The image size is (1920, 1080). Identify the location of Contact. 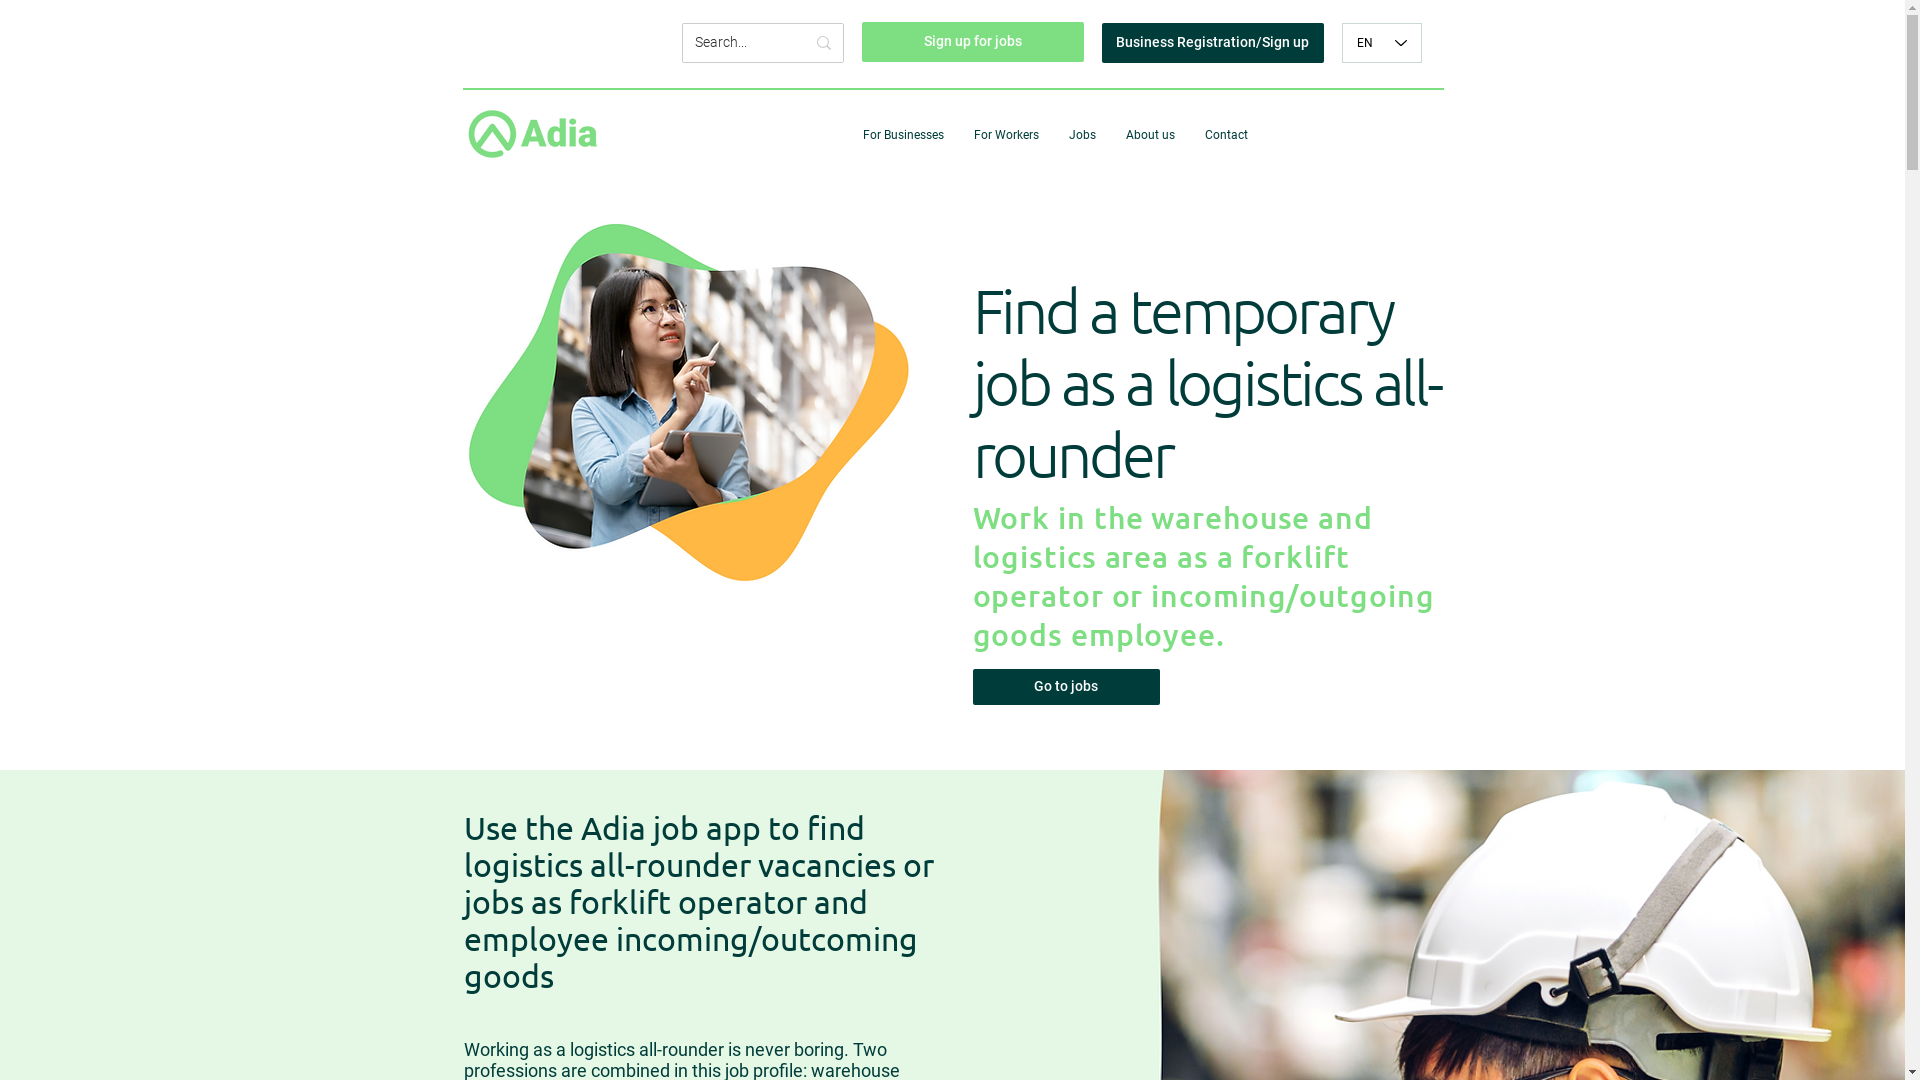
(1226, 136).